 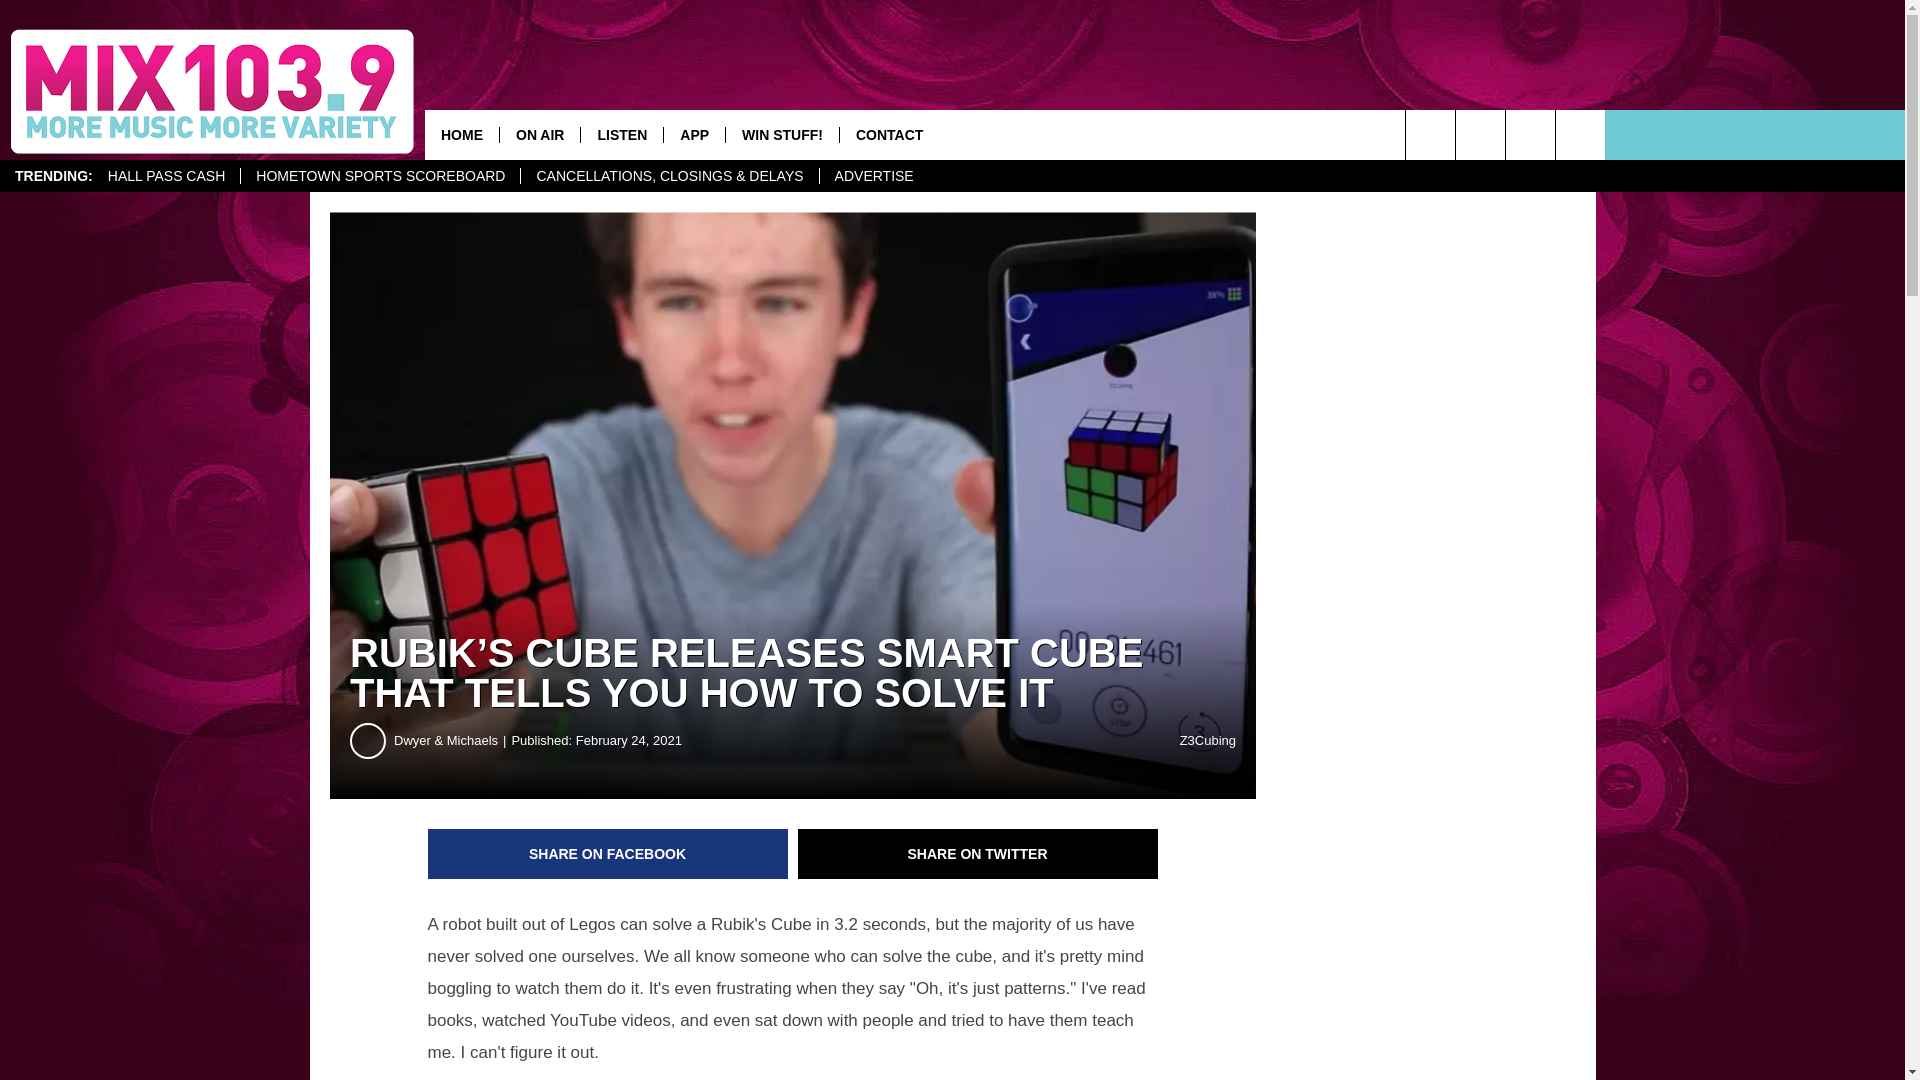 What do you see at coordinates (874, 176) in the screenshot?
I see `ADVERTISE` at bounding box center [874, 176].